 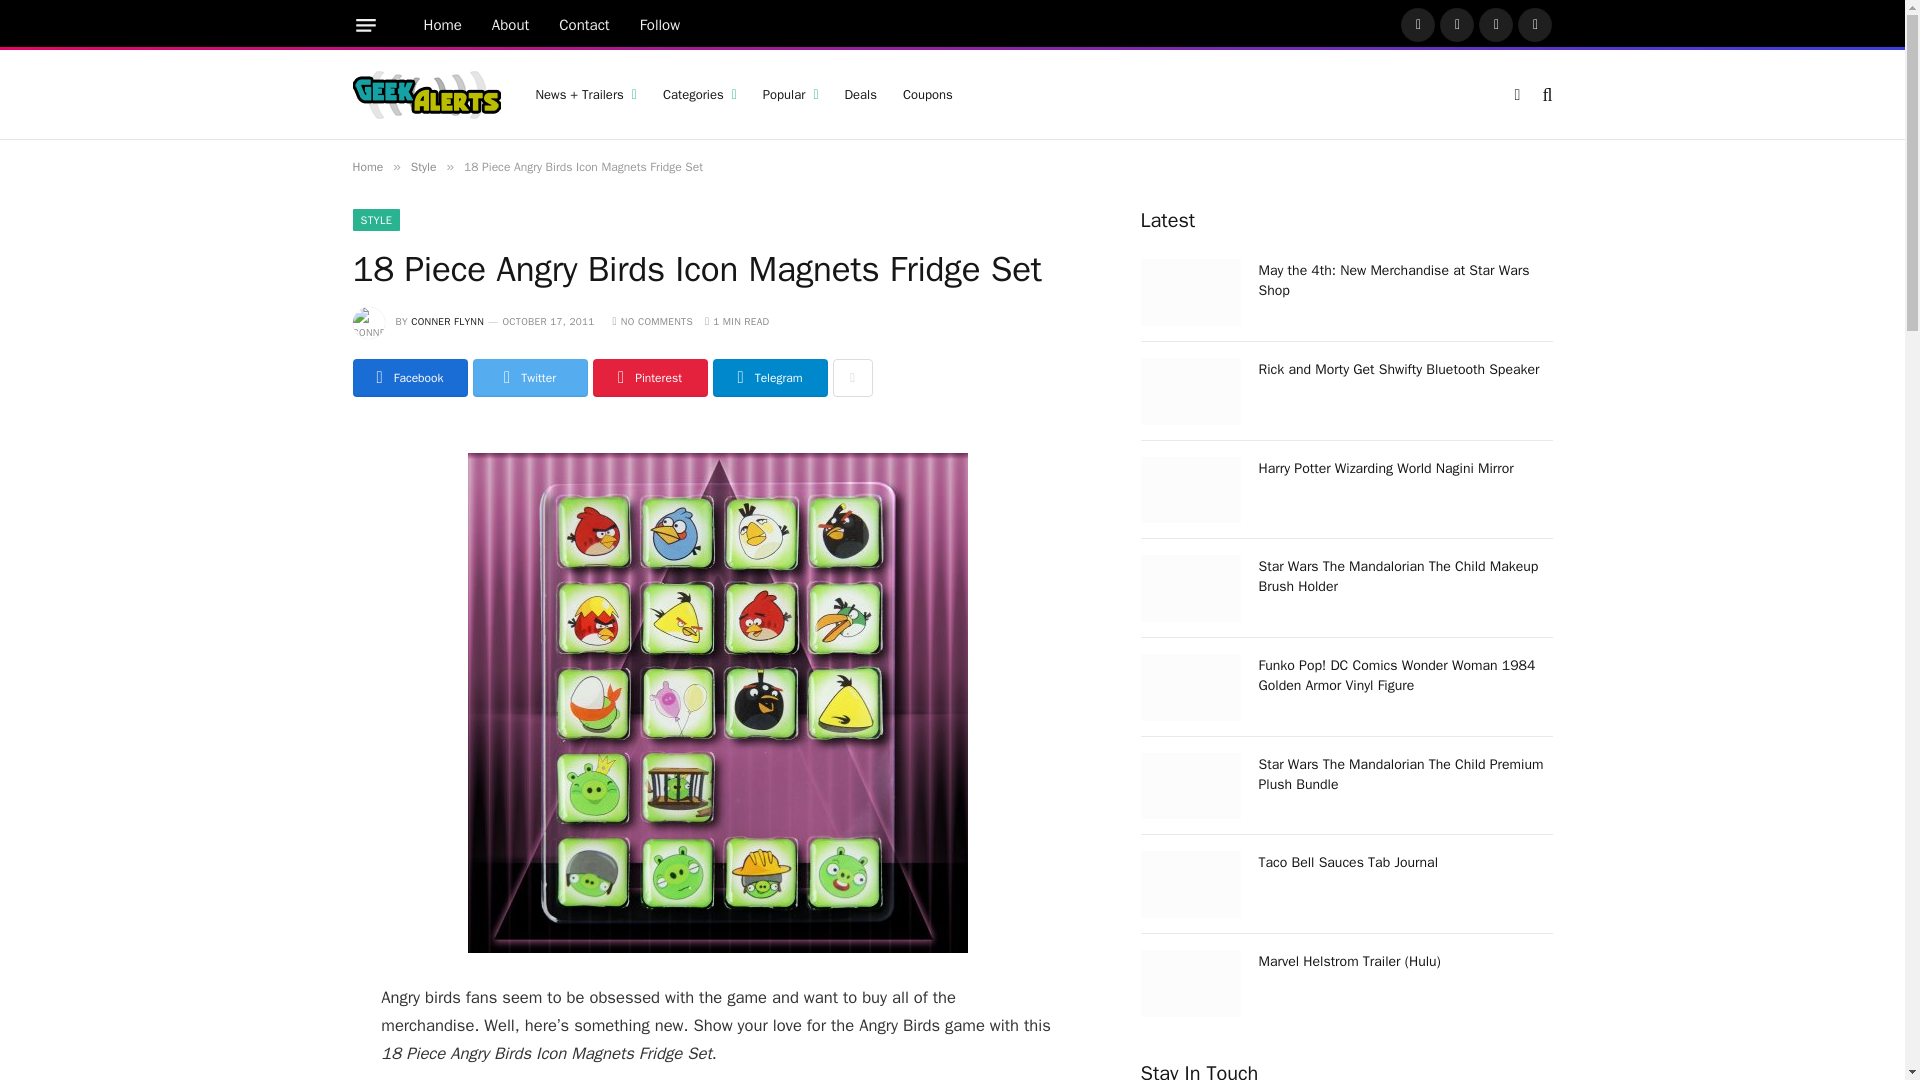 What do you see at coordinates (425, 94) in the screenshot?
I see `GeekAlerts` at bounding box center [425, 94].